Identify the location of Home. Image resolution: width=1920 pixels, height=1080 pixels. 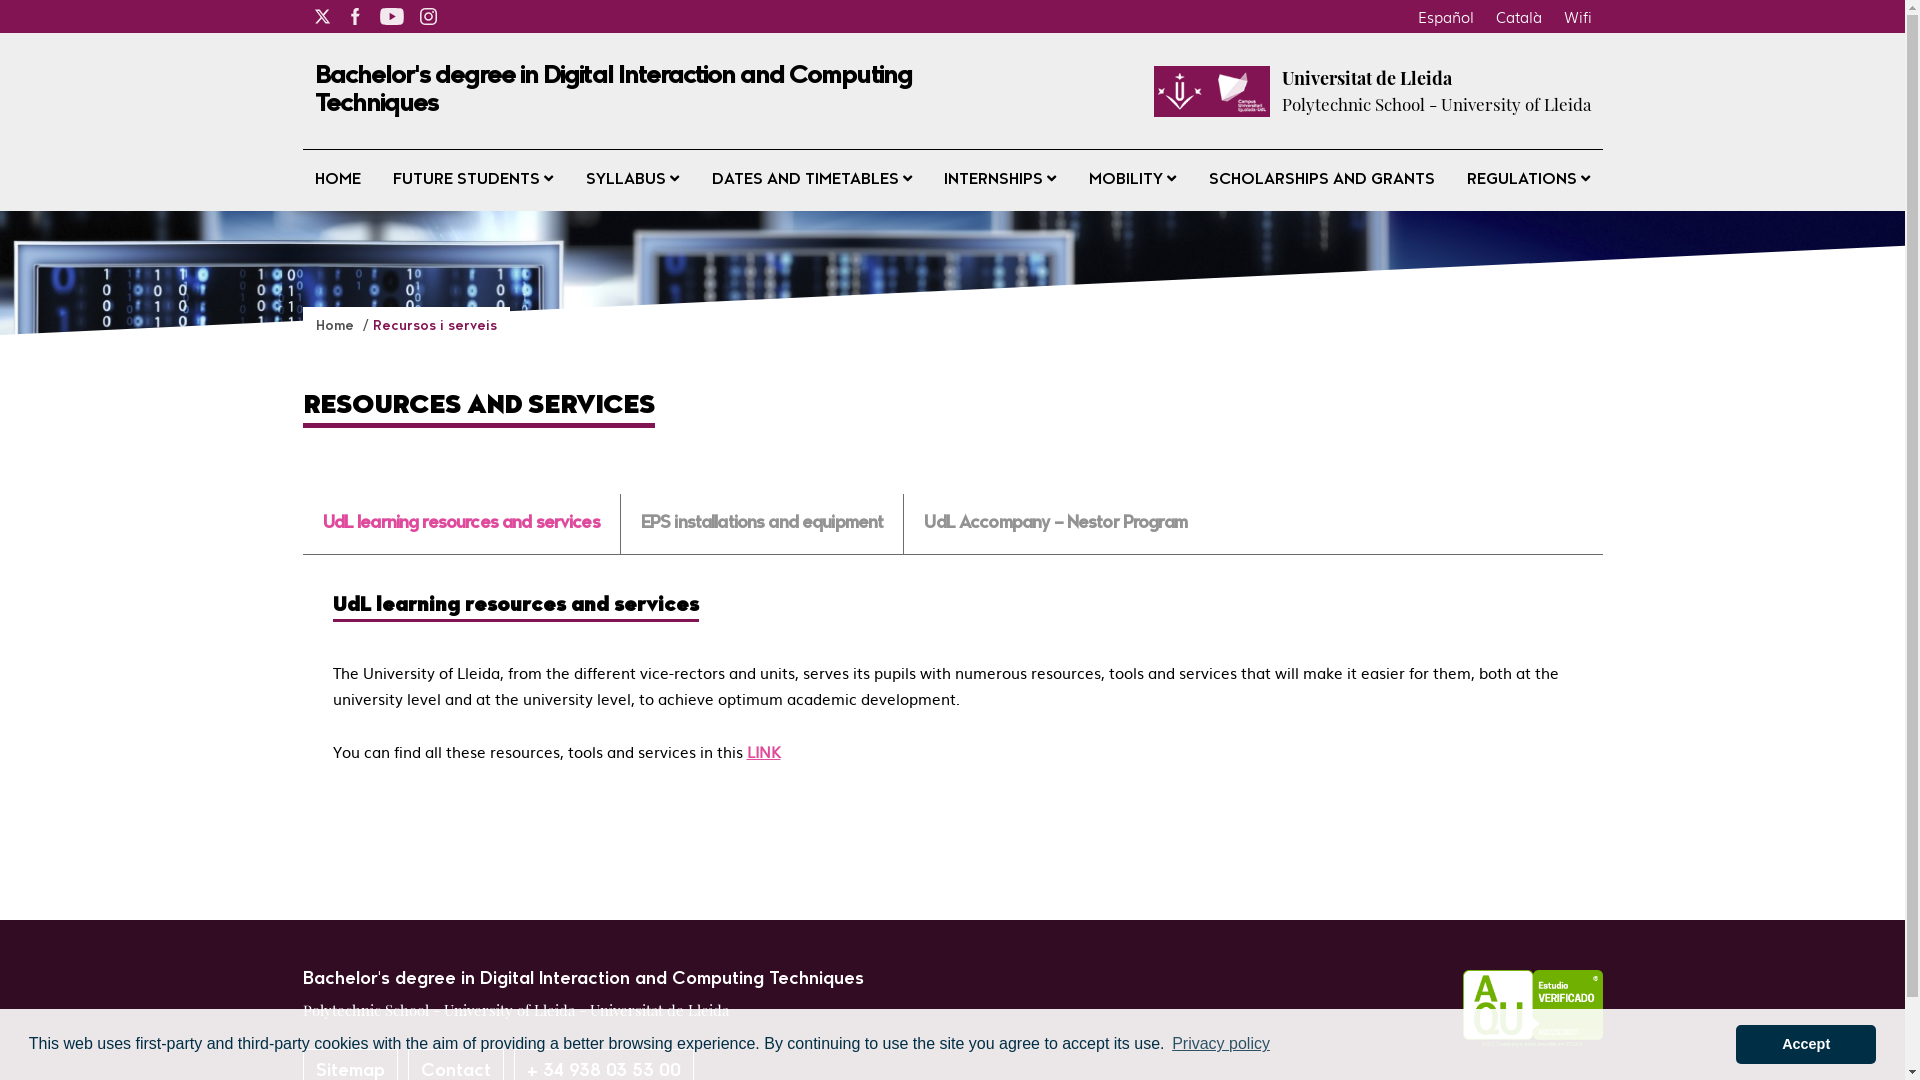
(337, 326).